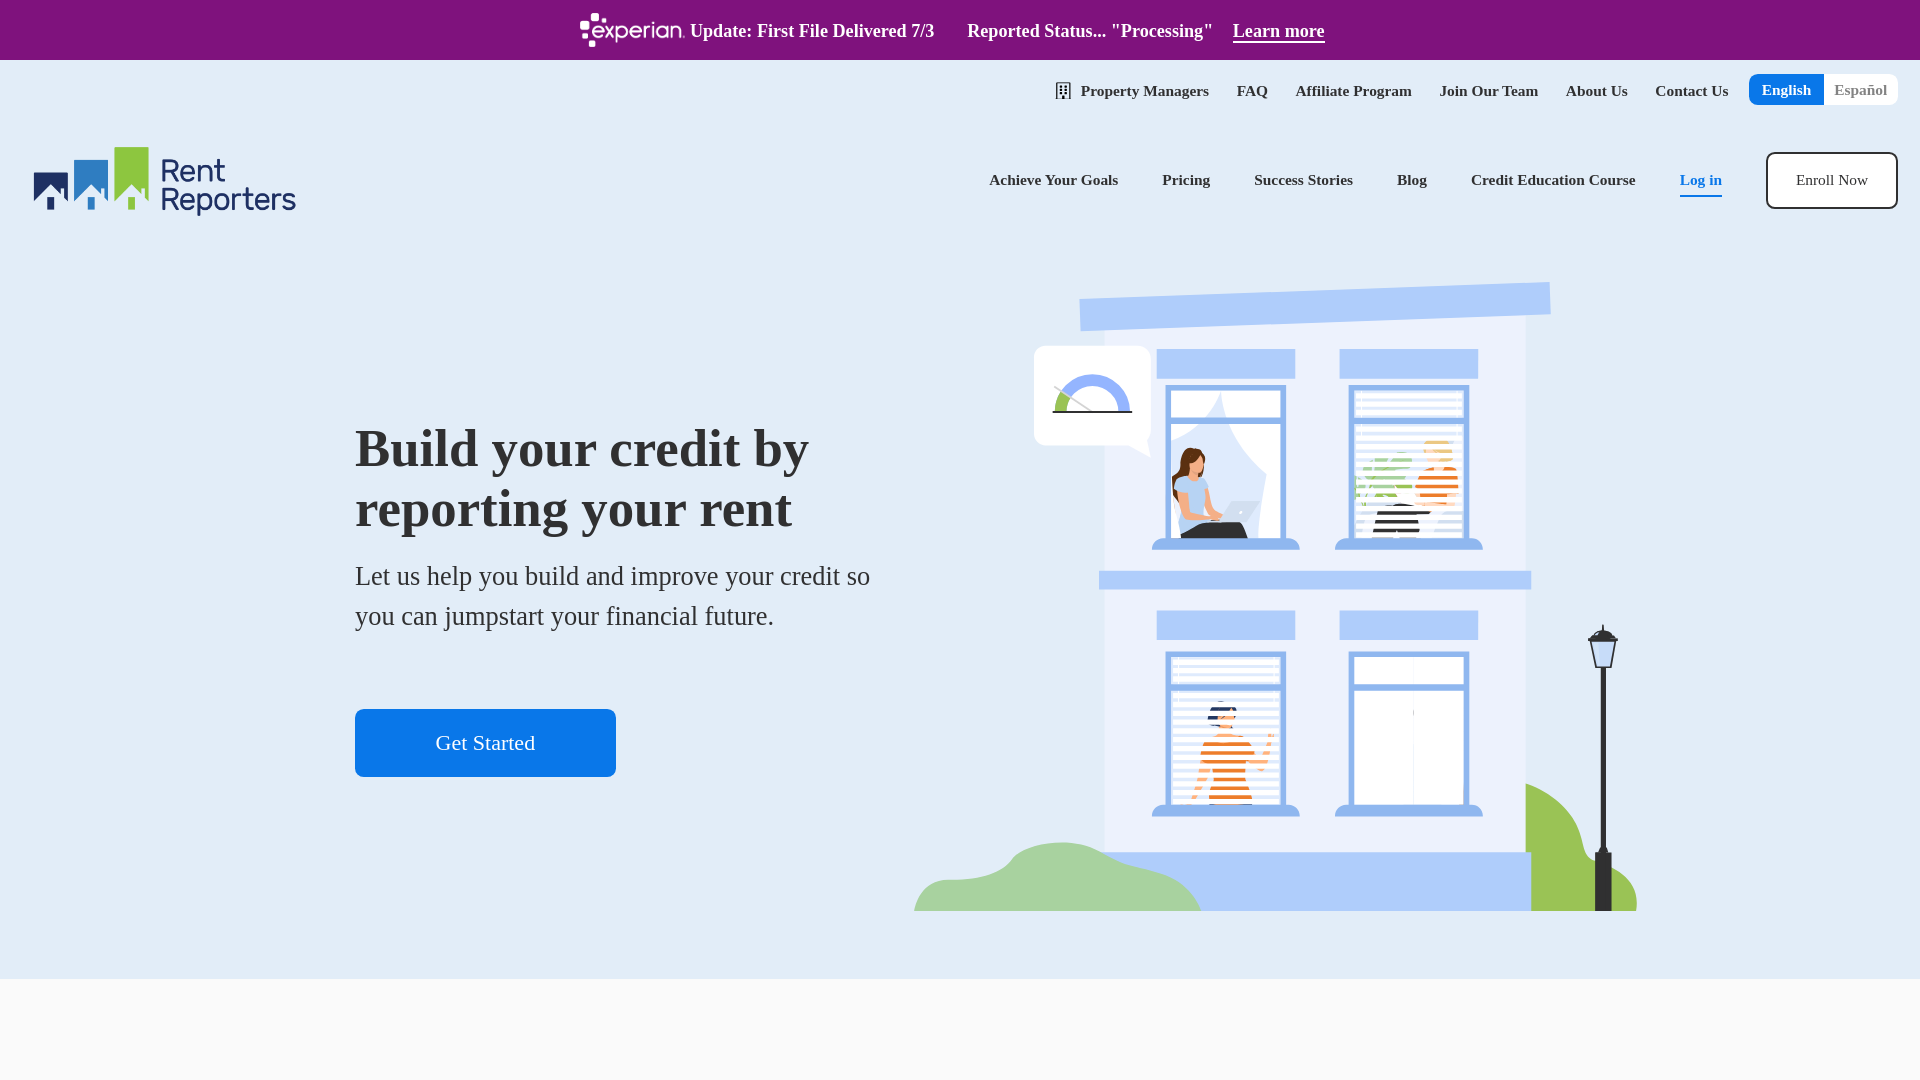 The height and width of the screenshot is (1080, 1920). What do you see at coordinates (486, 742) in the screenshot?
I see `Get Started` at bounding box center [486, 742].